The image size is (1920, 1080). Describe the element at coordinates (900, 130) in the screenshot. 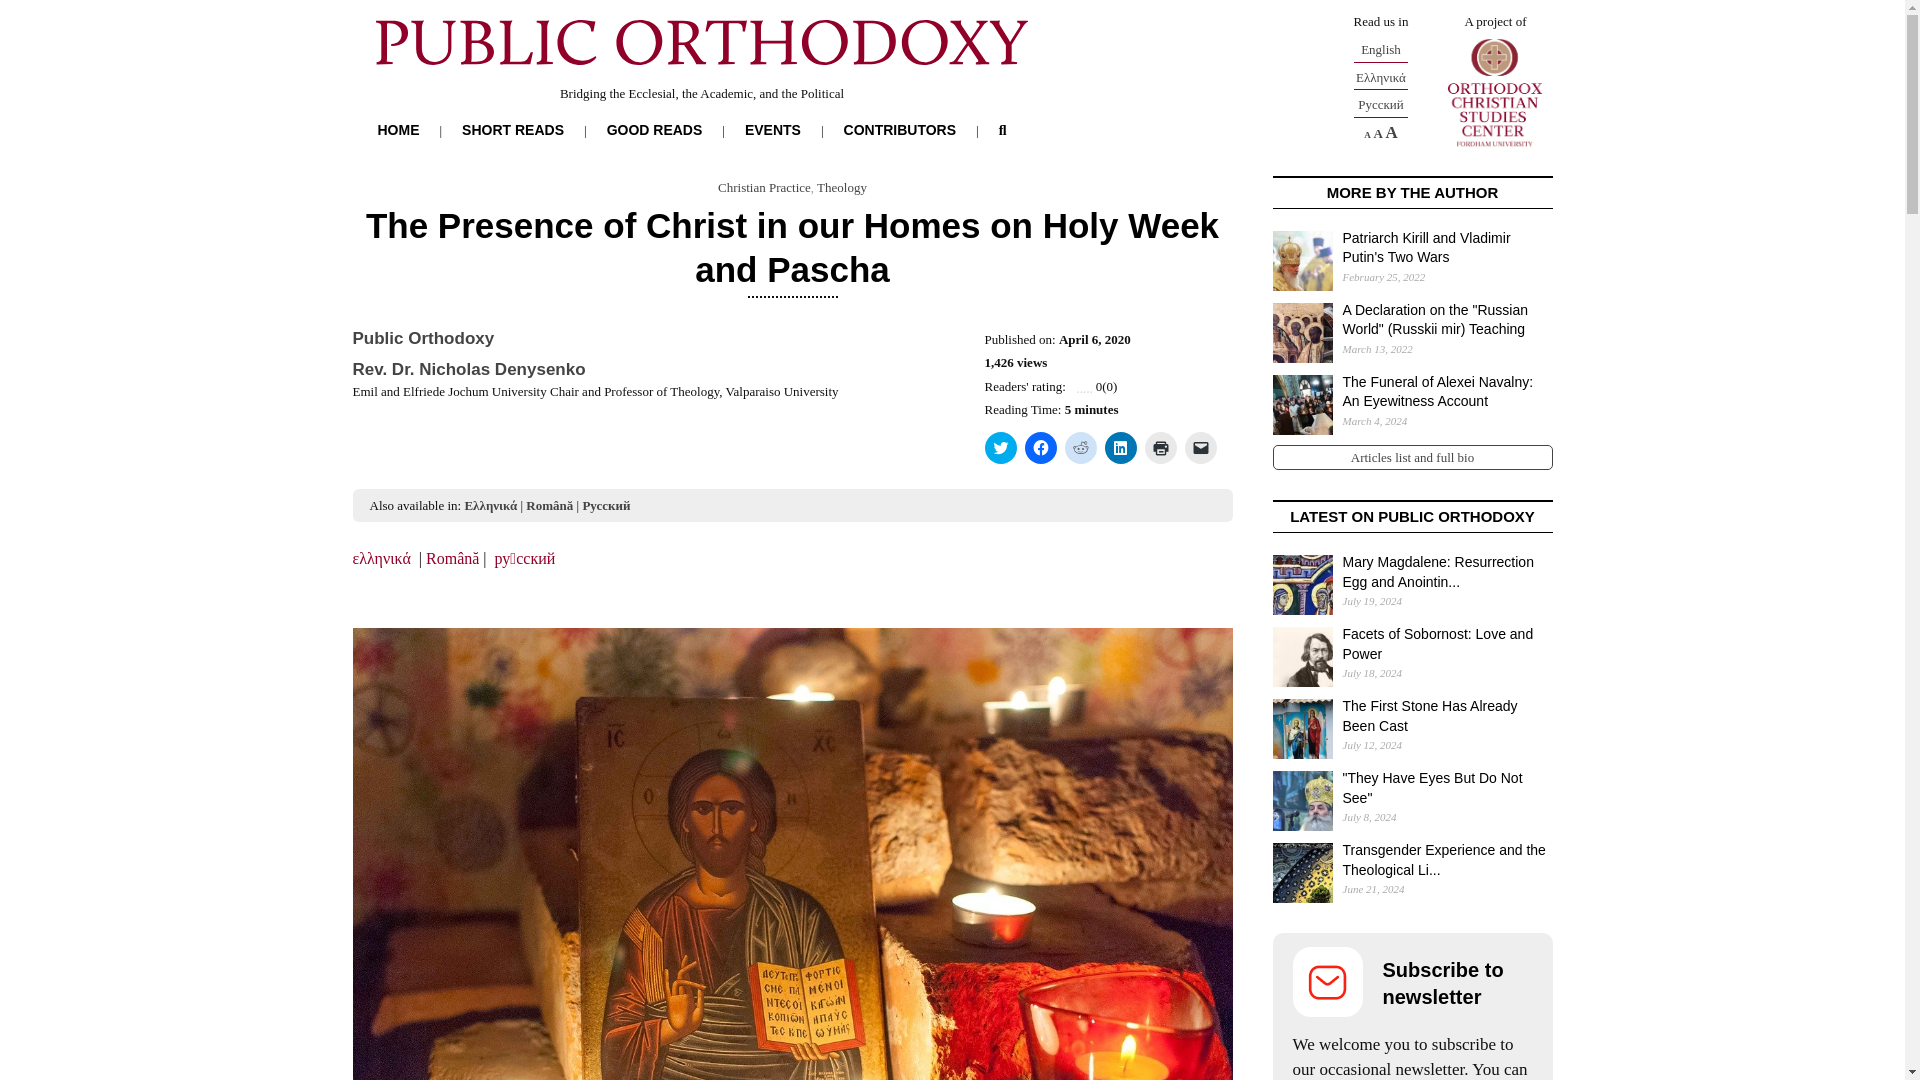

I see `CONTRIBUTORS` at that location.